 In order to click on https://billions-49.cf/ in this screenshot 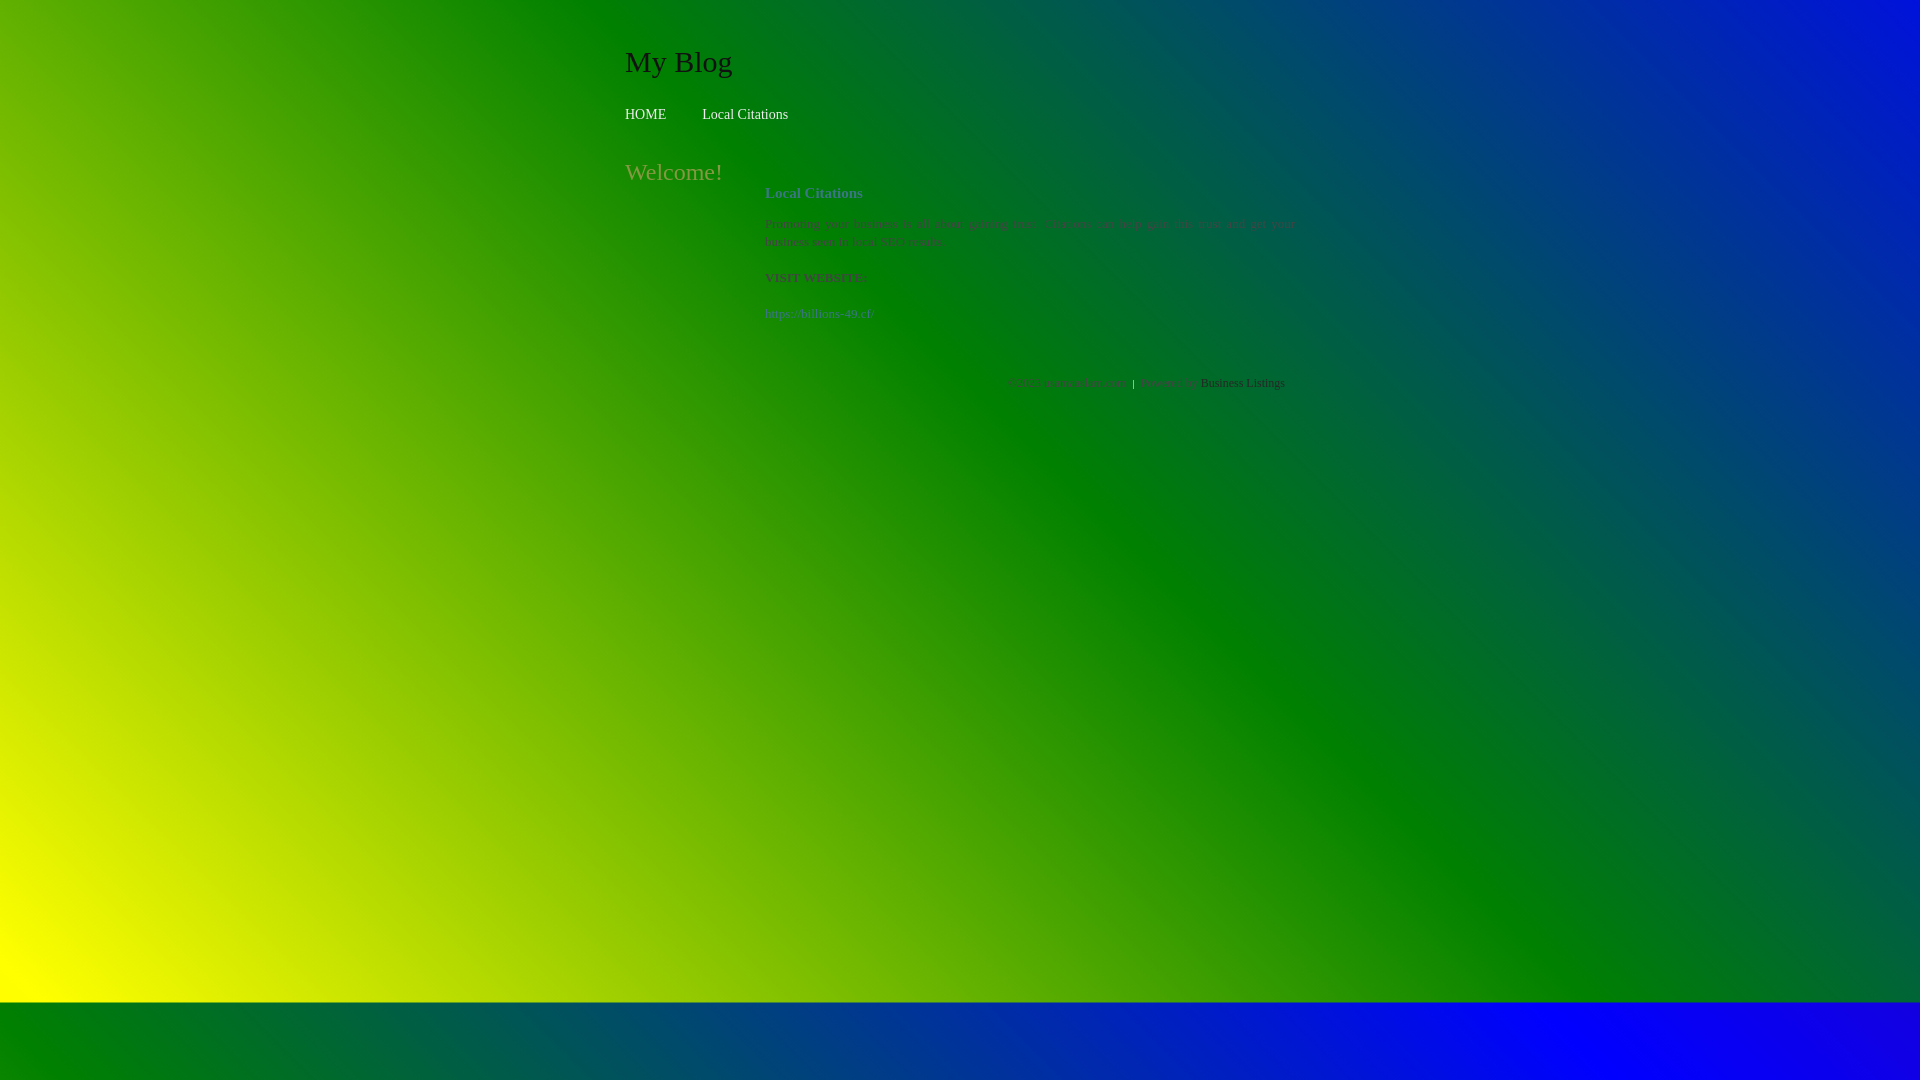, I will do `click(820, 314)`.